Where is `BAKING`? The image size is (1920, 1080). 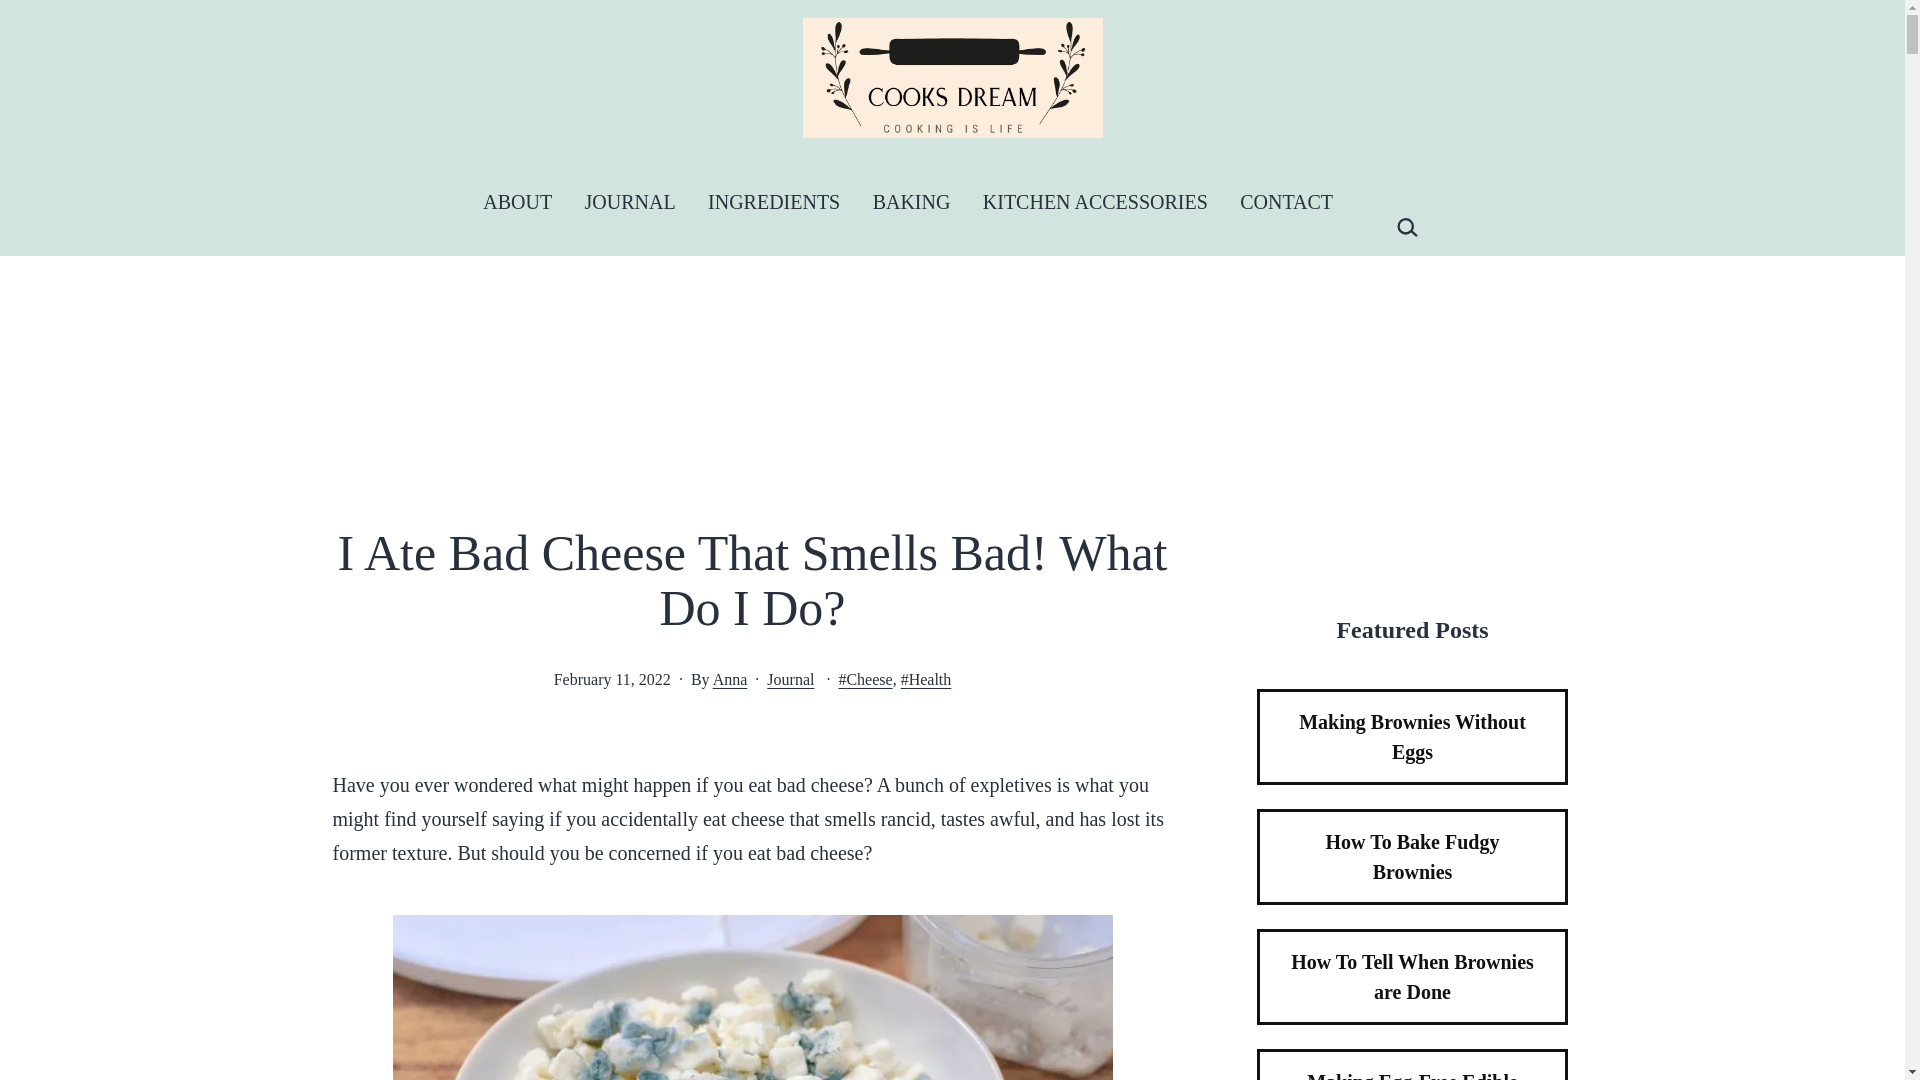 BAKING is located at coordinates (910, 202).